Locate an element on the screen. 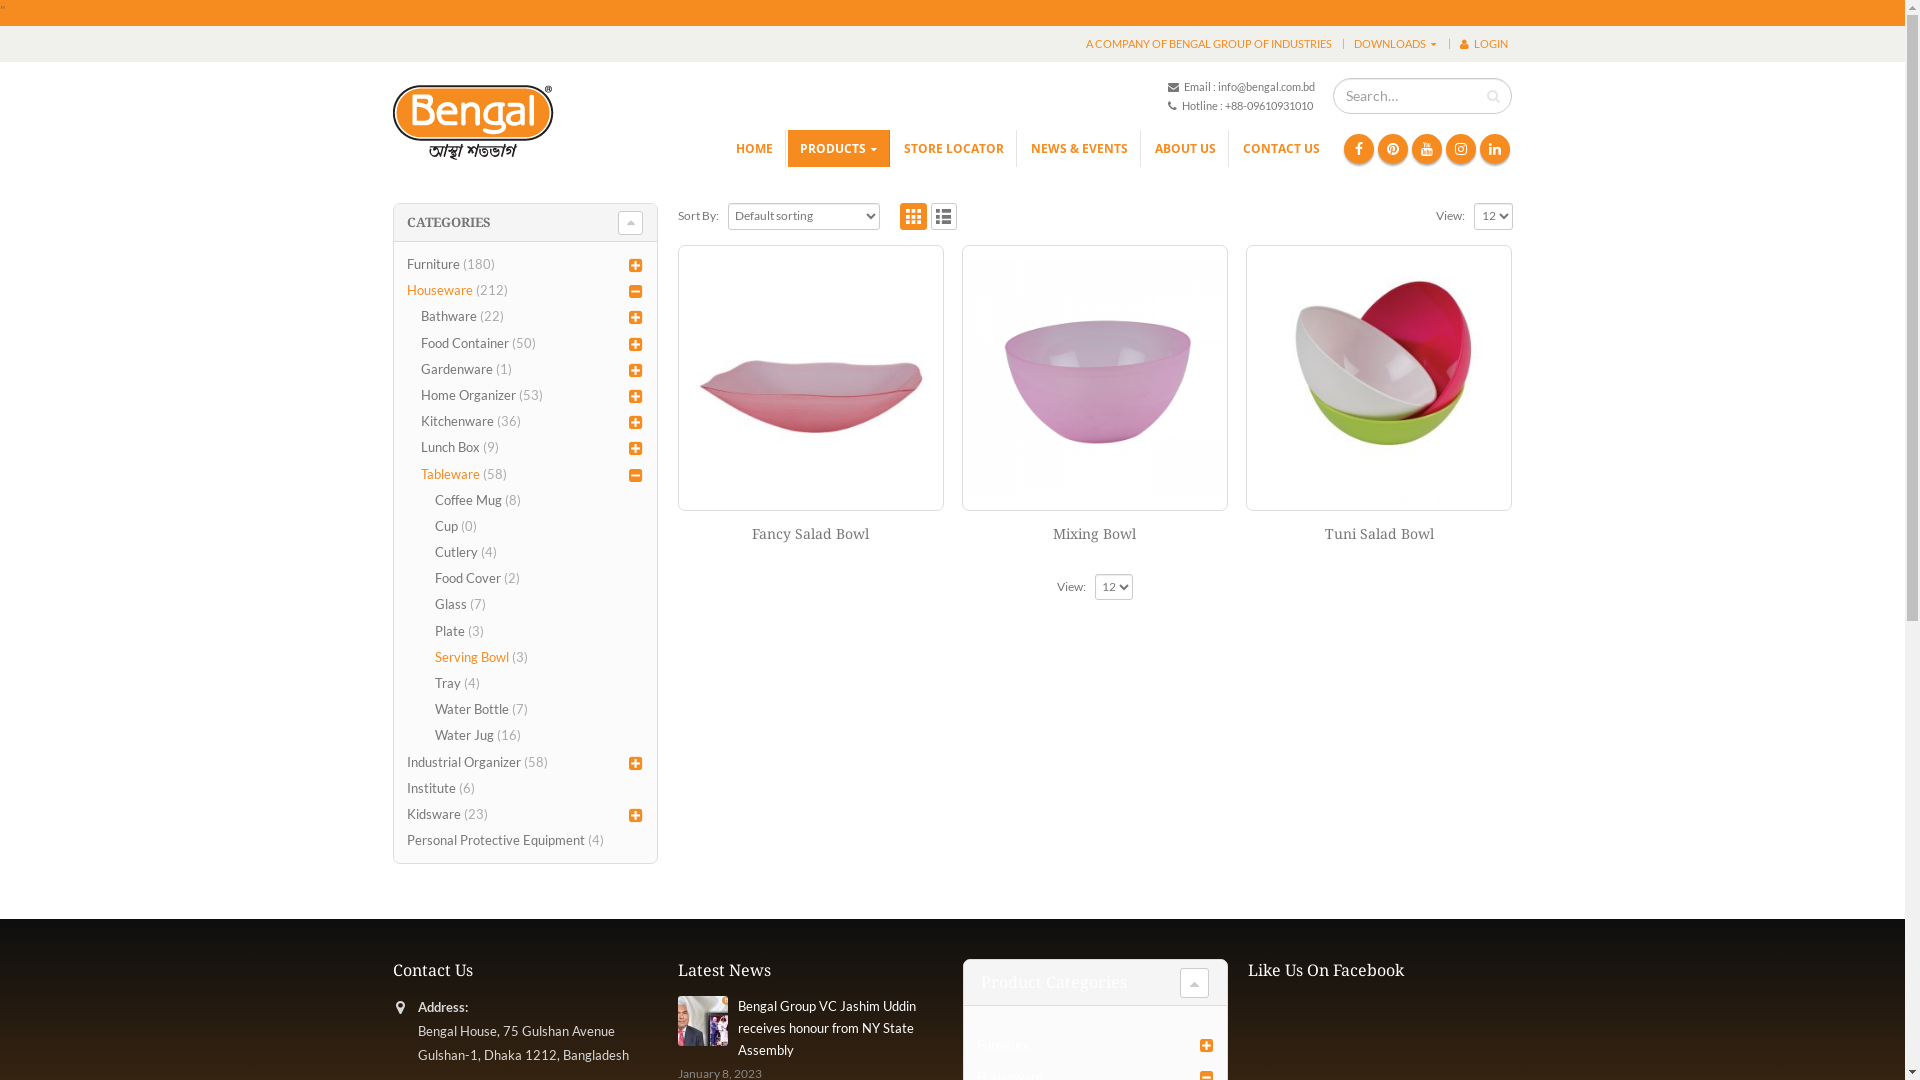  Houseware is located at coordinates (440, 290).